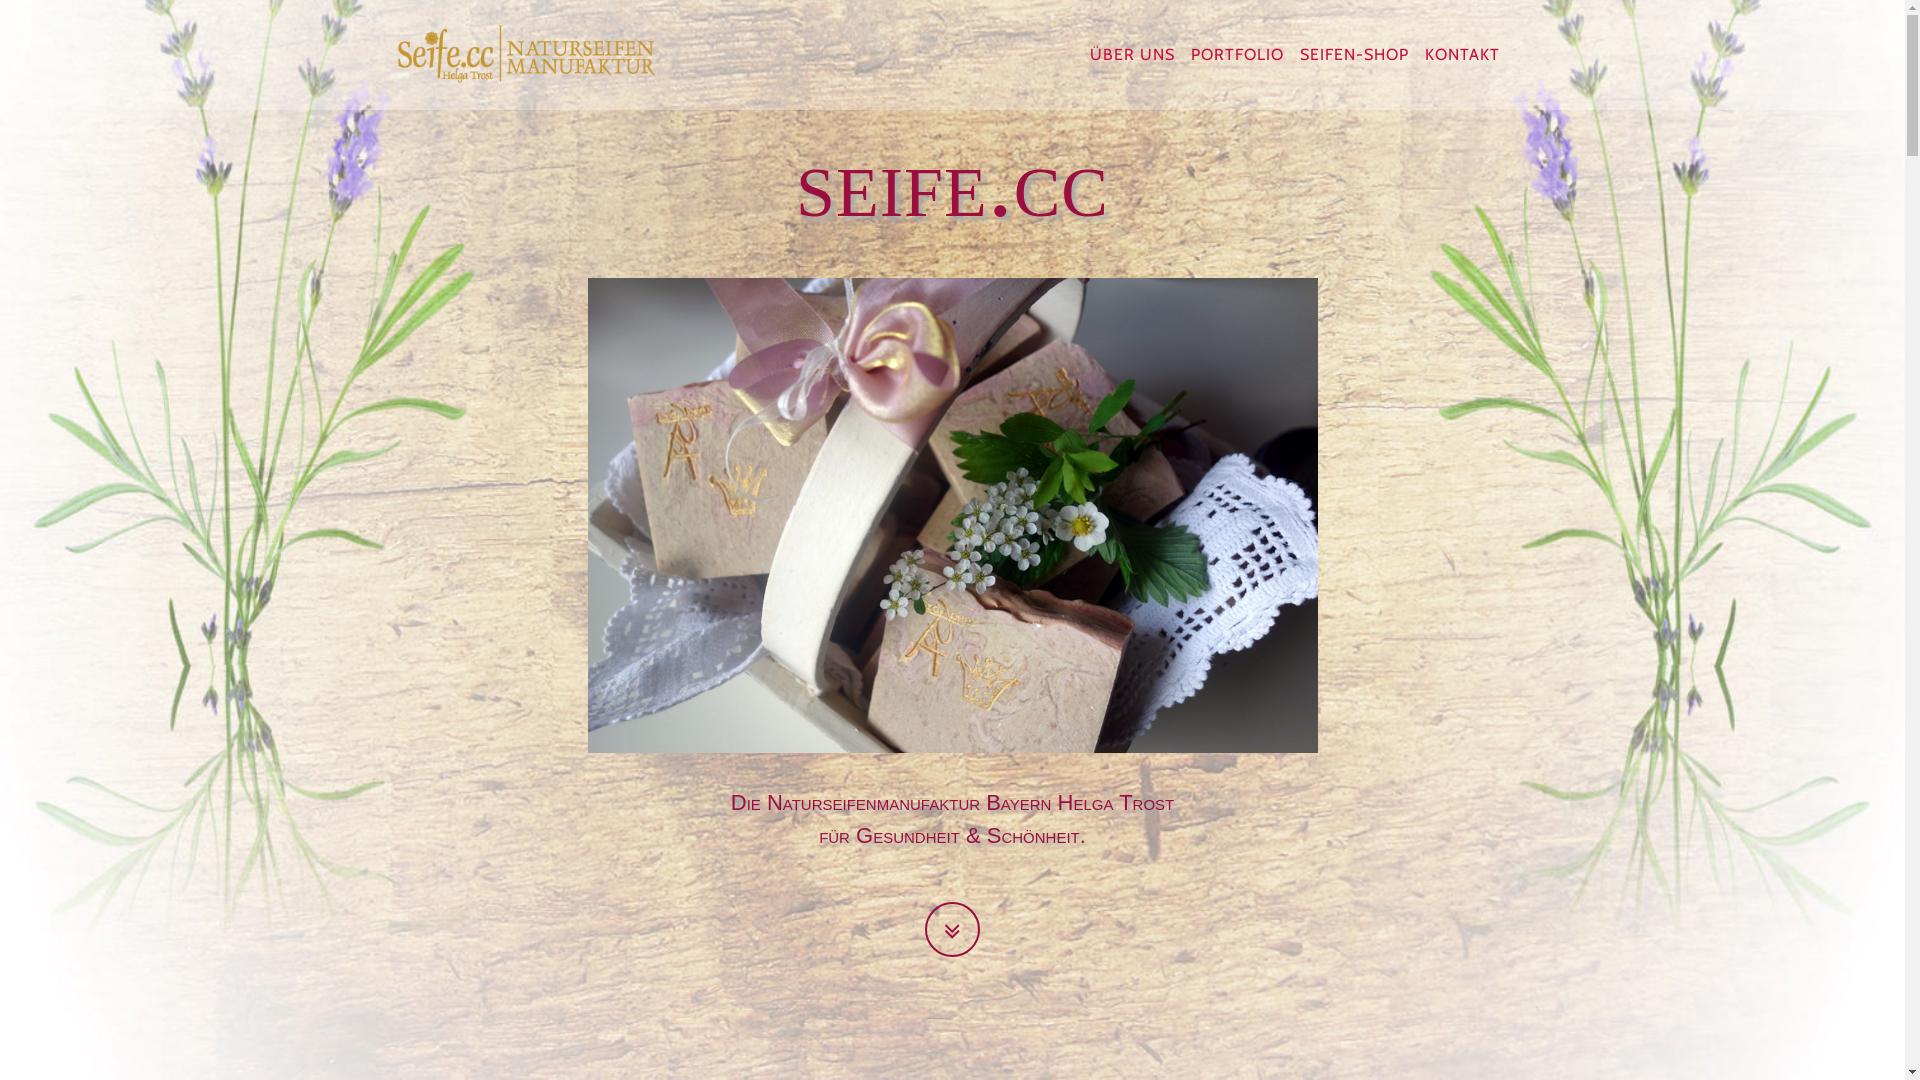 Image resolution: width=1920 pixels, height=1080 pixels. What do you see at coordinates (1462, 55) in the screenshot?
I see `KONTAKT` at bounding box center [1462, 55].